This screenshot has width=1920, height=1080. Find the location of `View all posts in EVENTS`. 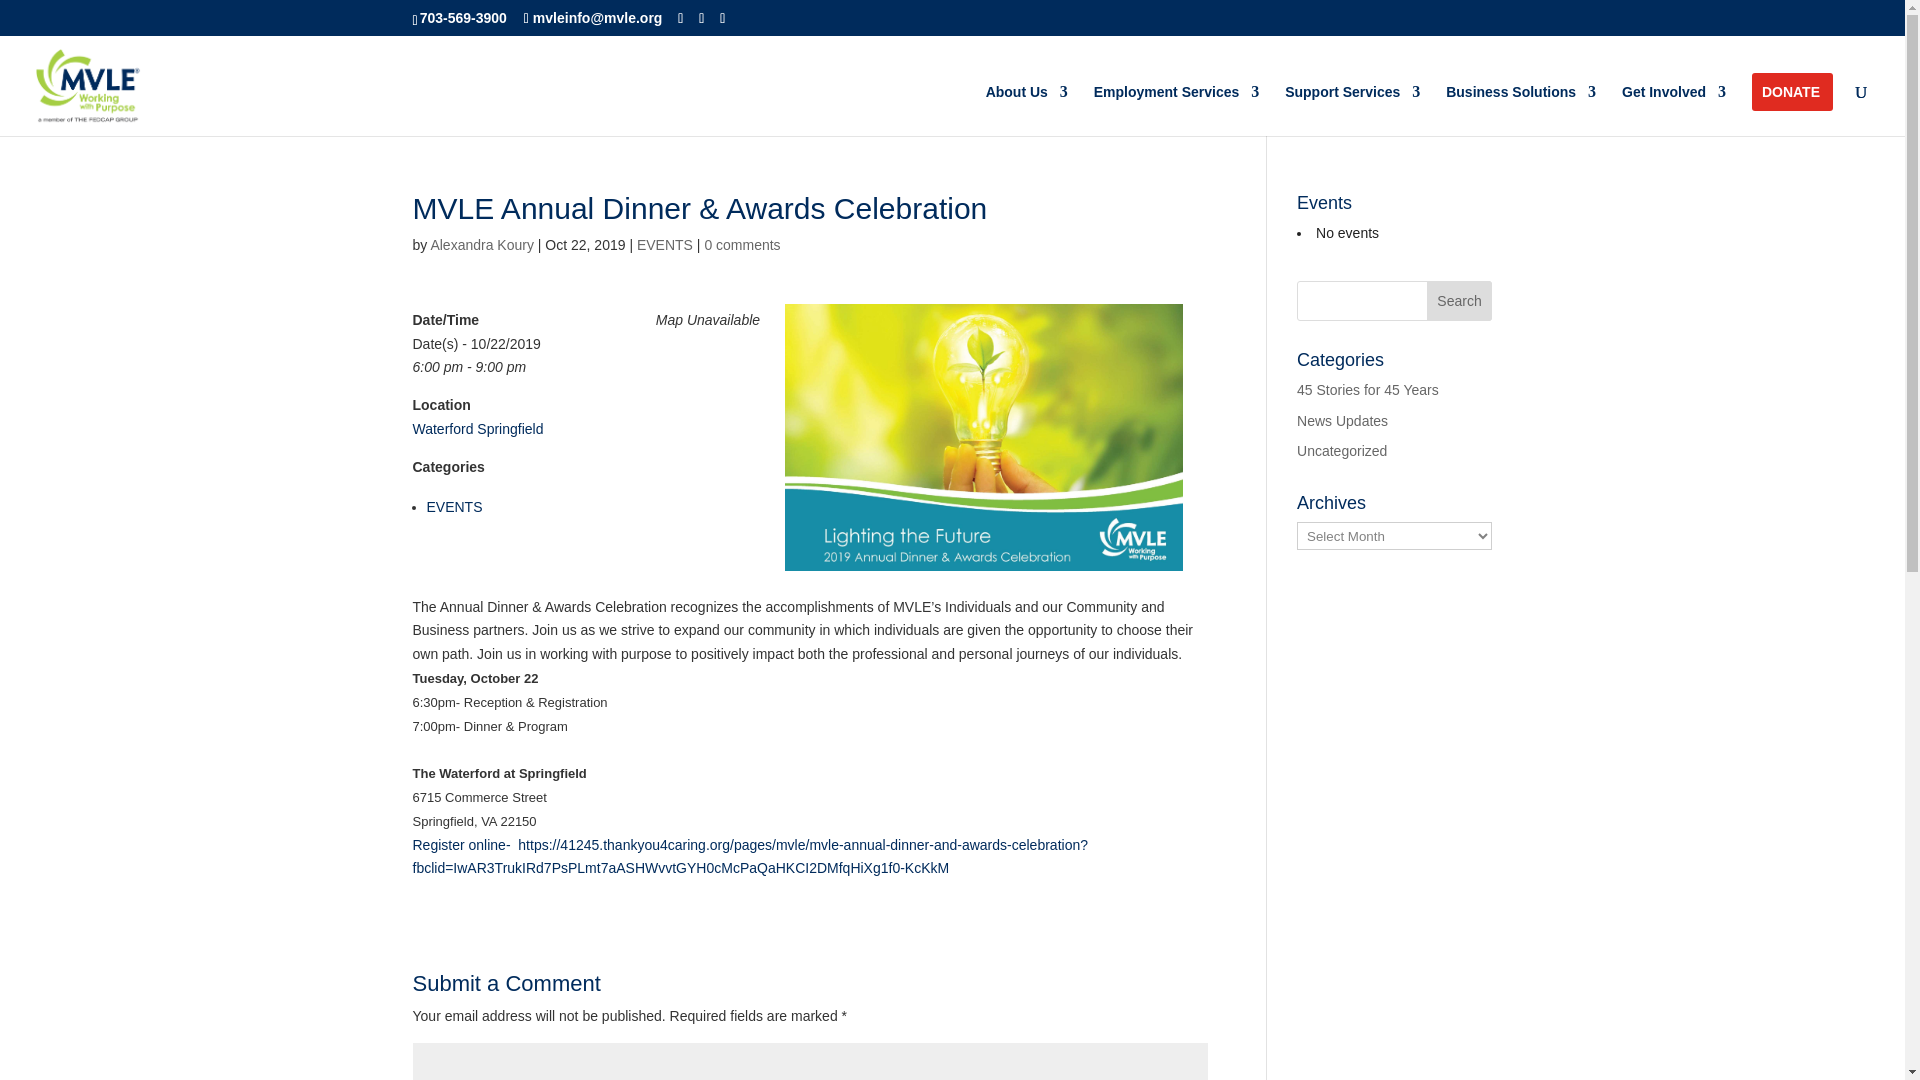

View all posts in EVENTS is located at coordinates (665, 244).